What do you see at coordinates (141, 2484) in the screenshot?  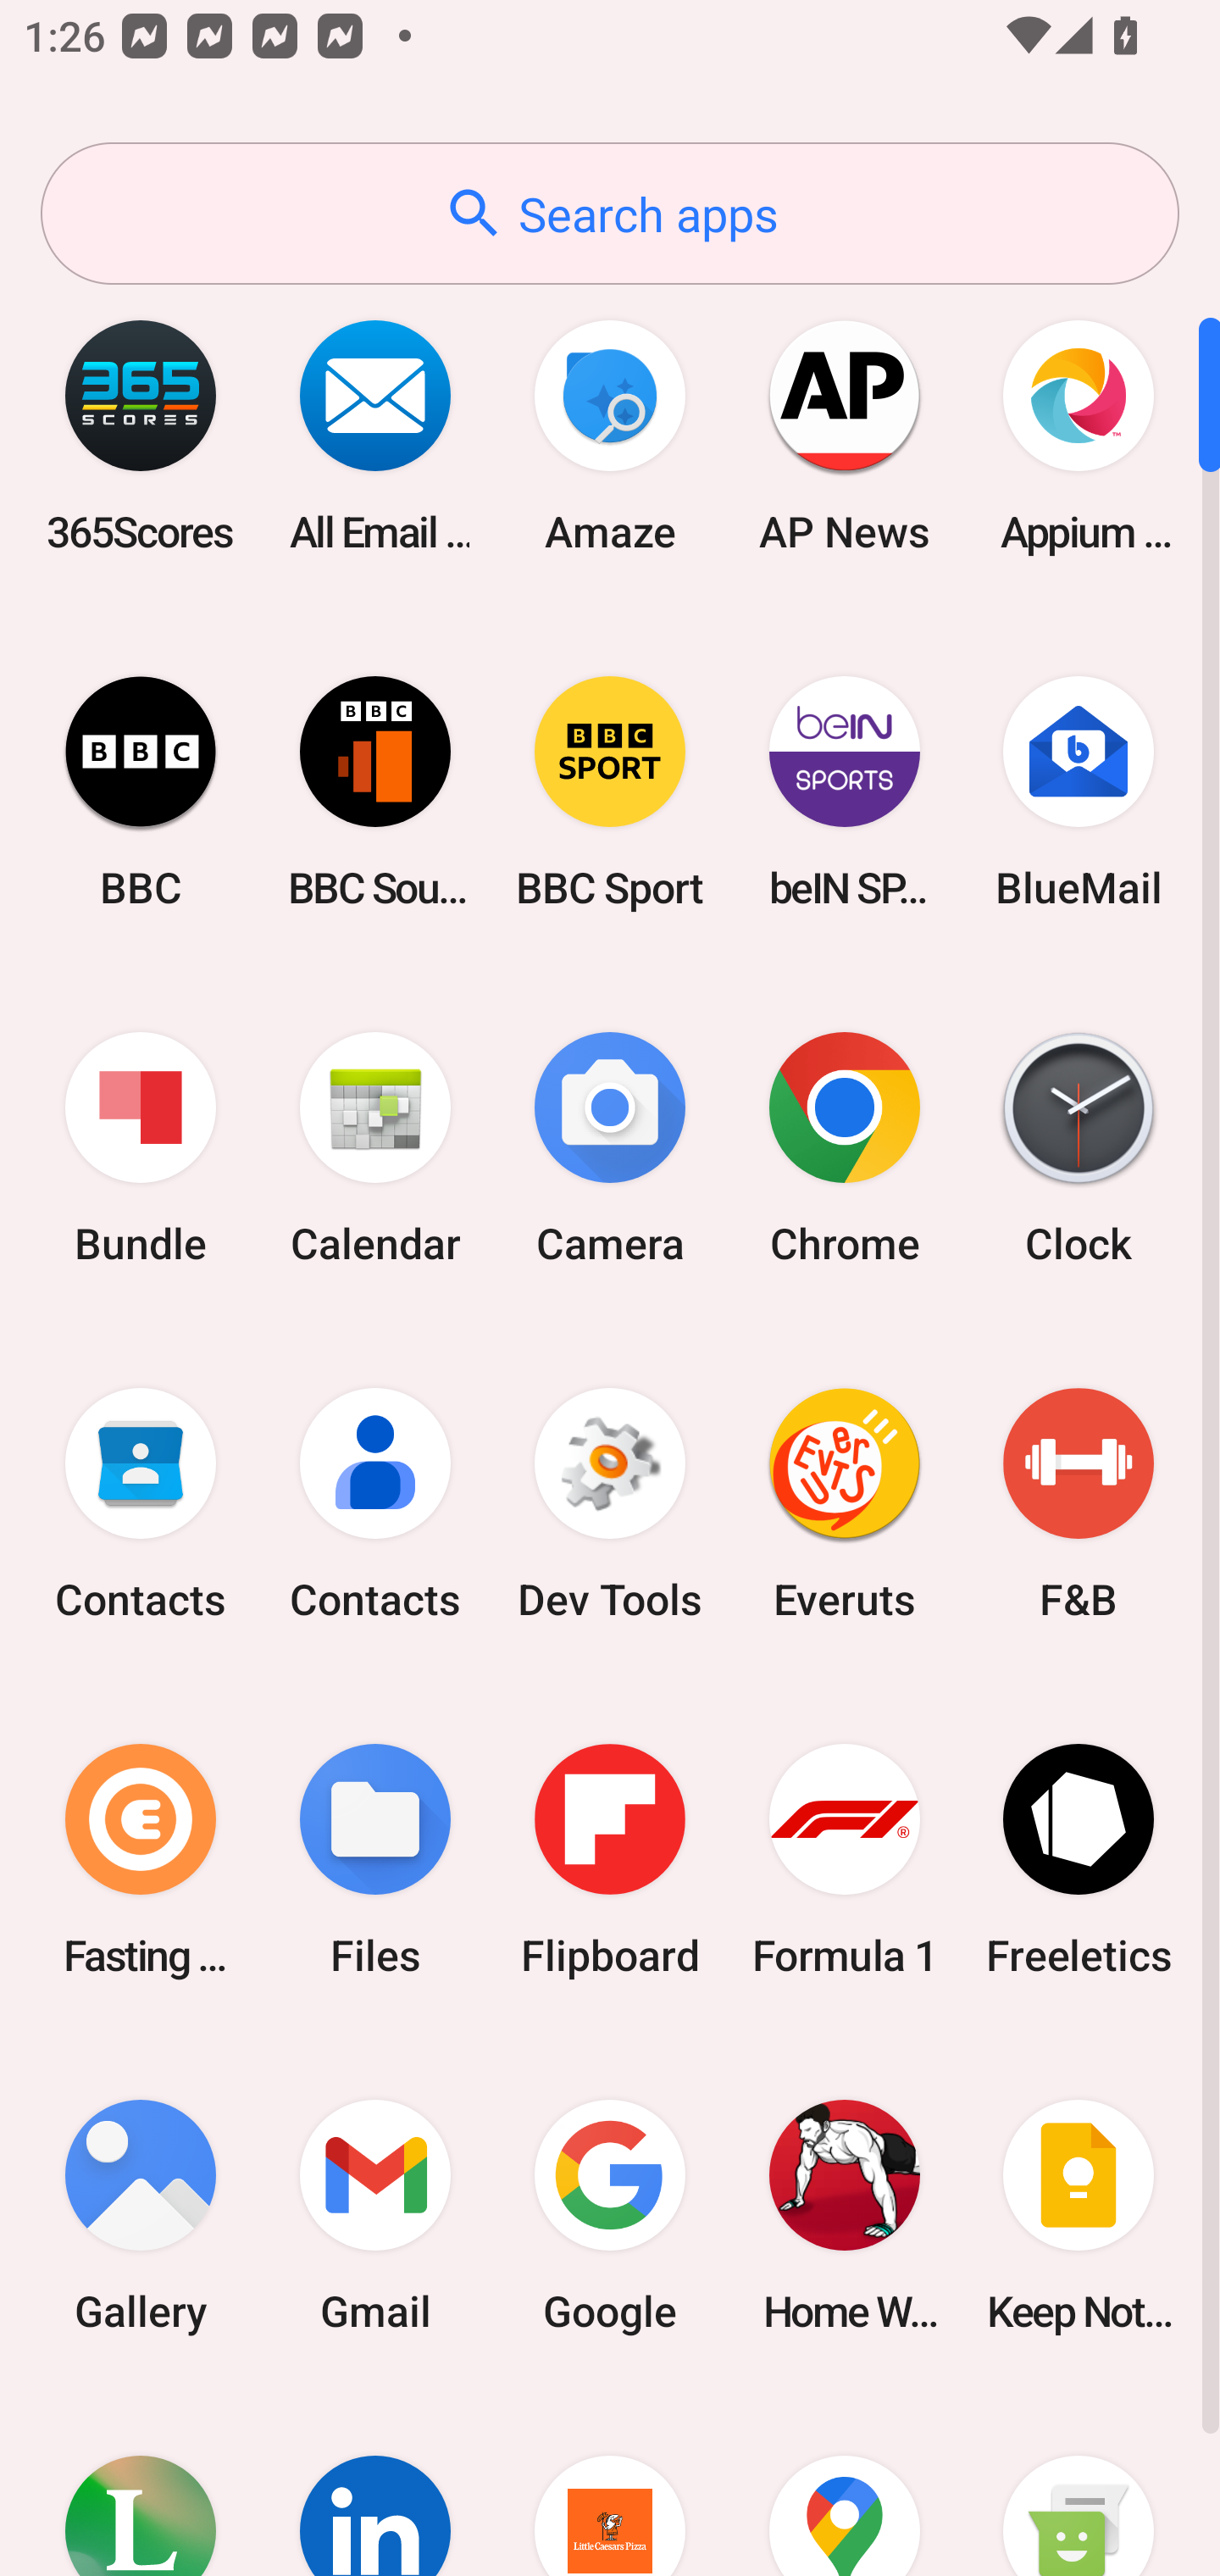 I see `Lifesum` at bounding box center [141, 2484].